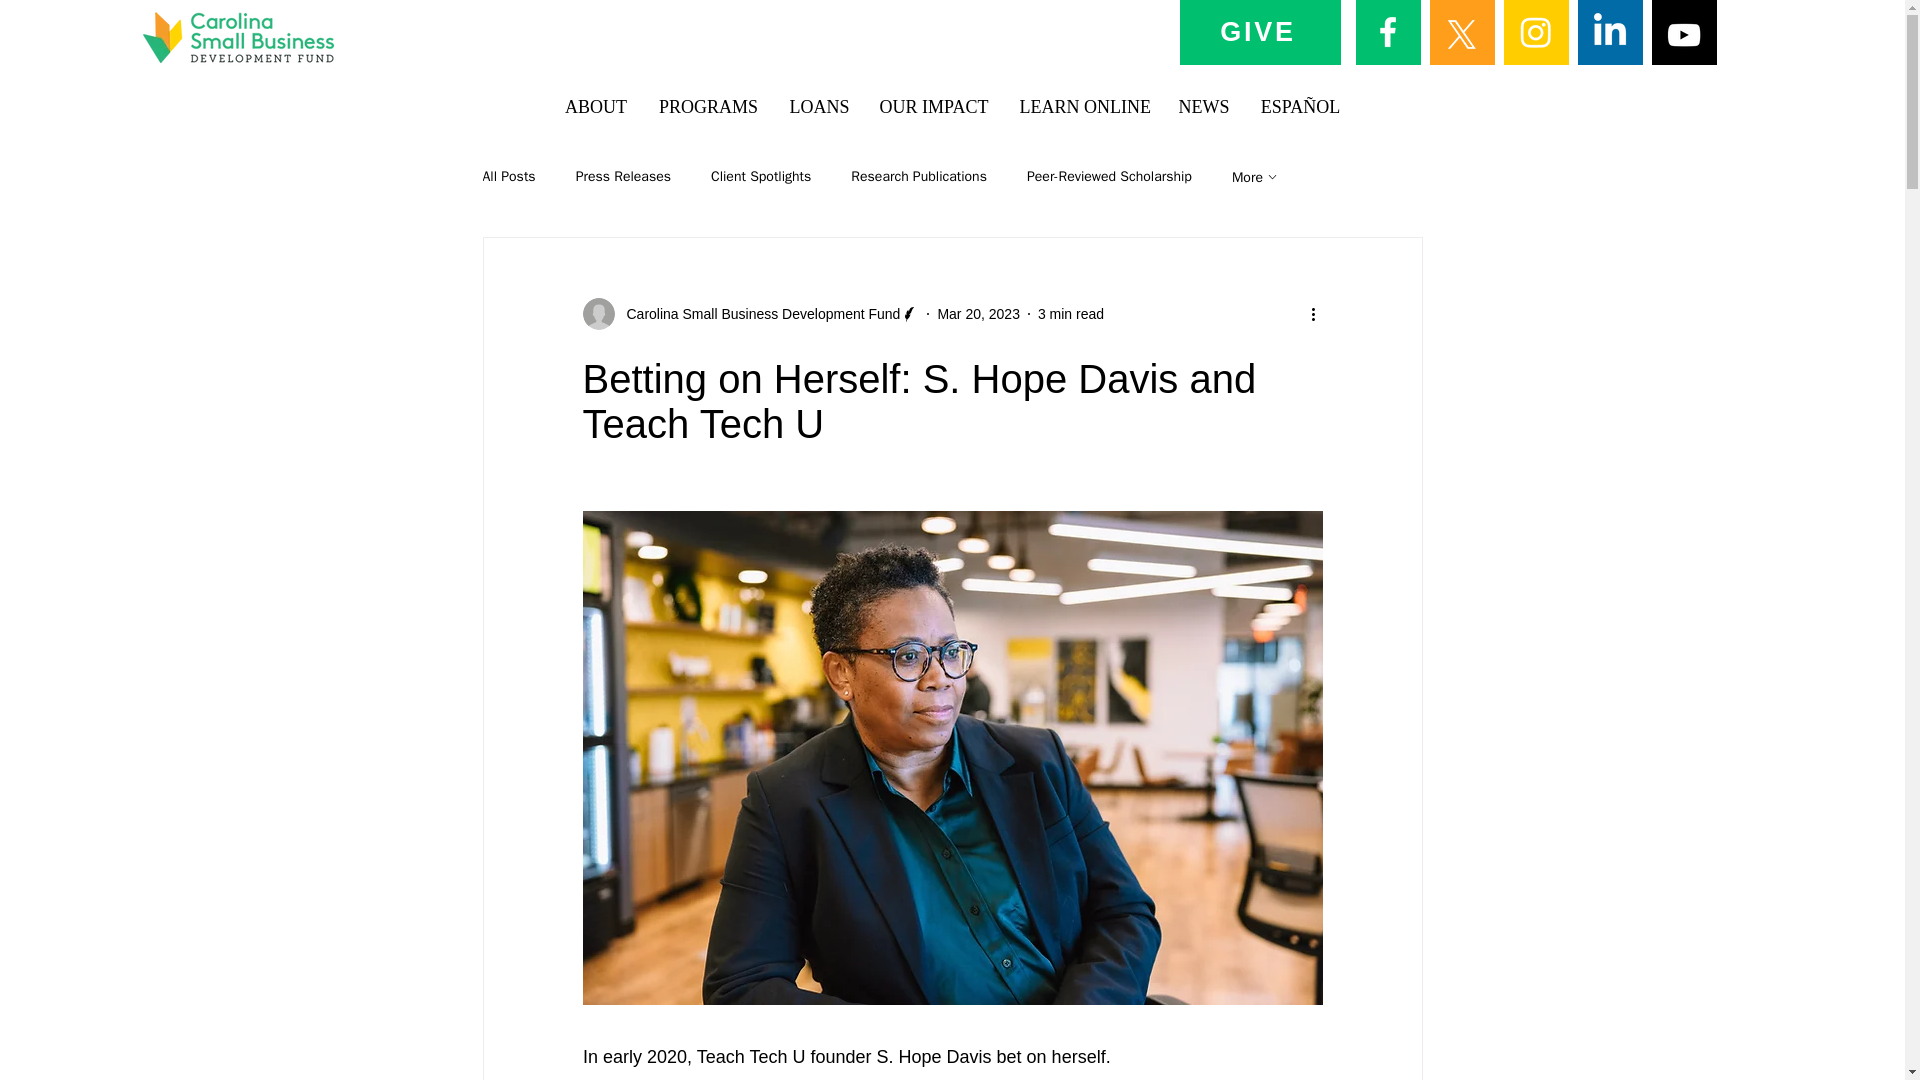 The width and height of the screenshot is (1920, 1080). I want to click on 3 min read, so click(1071, 313).